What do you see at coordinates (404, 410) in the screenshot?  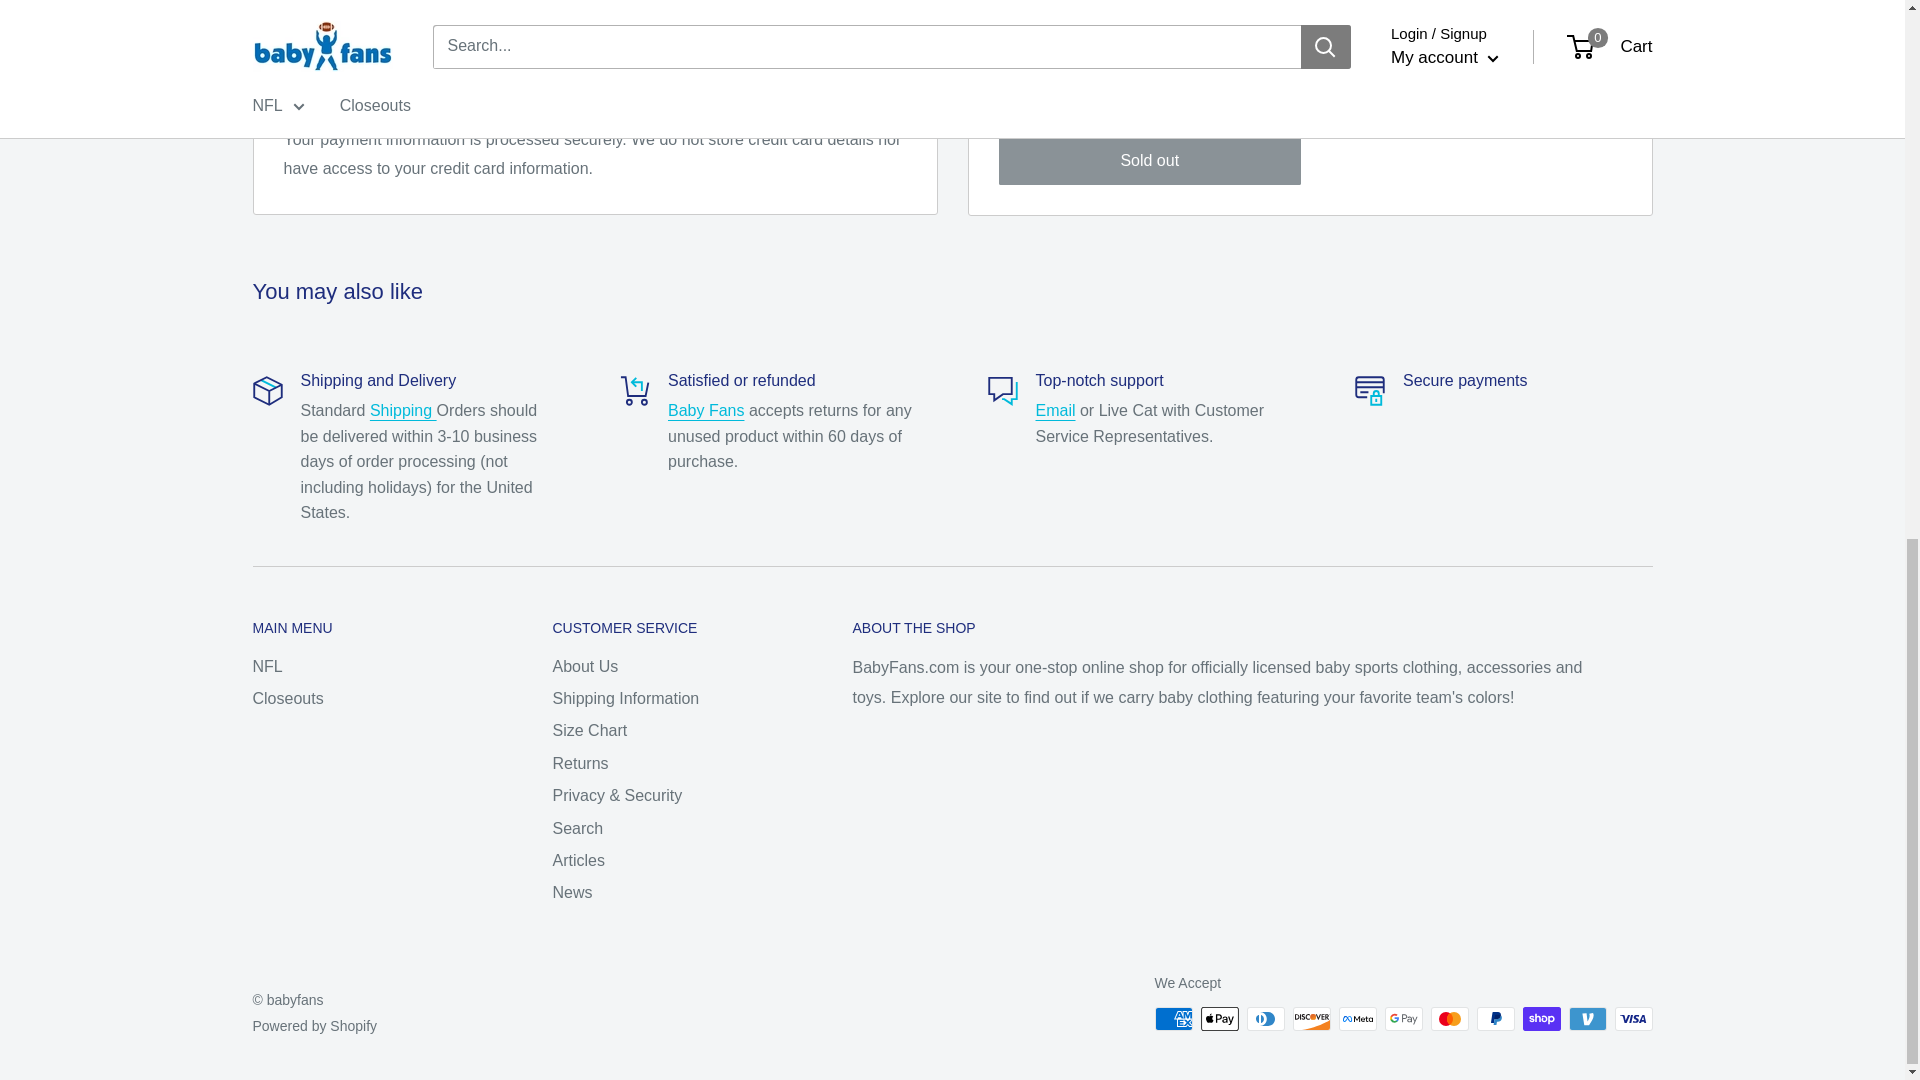 I see `Shipping Policy` at bounding box center [404, 410].